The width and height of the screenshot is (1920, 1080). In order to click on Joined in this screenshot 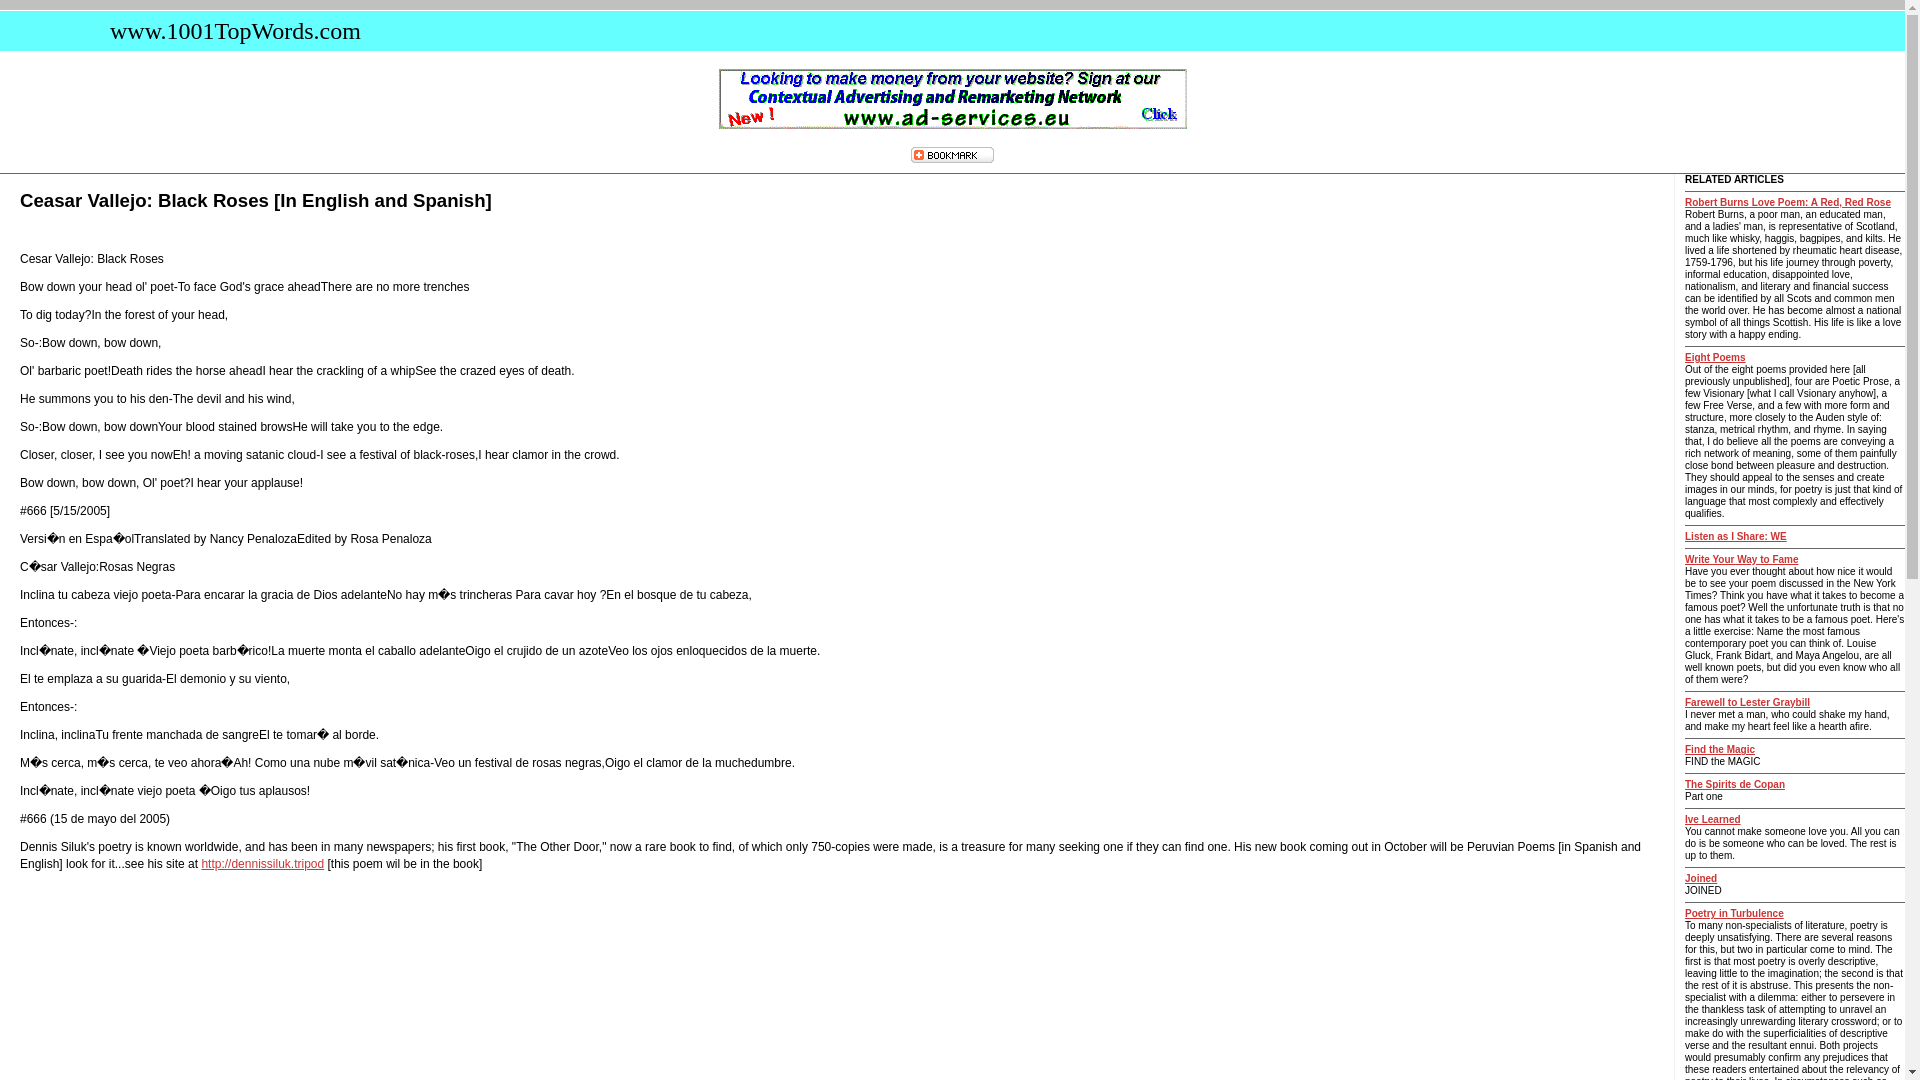, I will do `click(1700, 878)`.